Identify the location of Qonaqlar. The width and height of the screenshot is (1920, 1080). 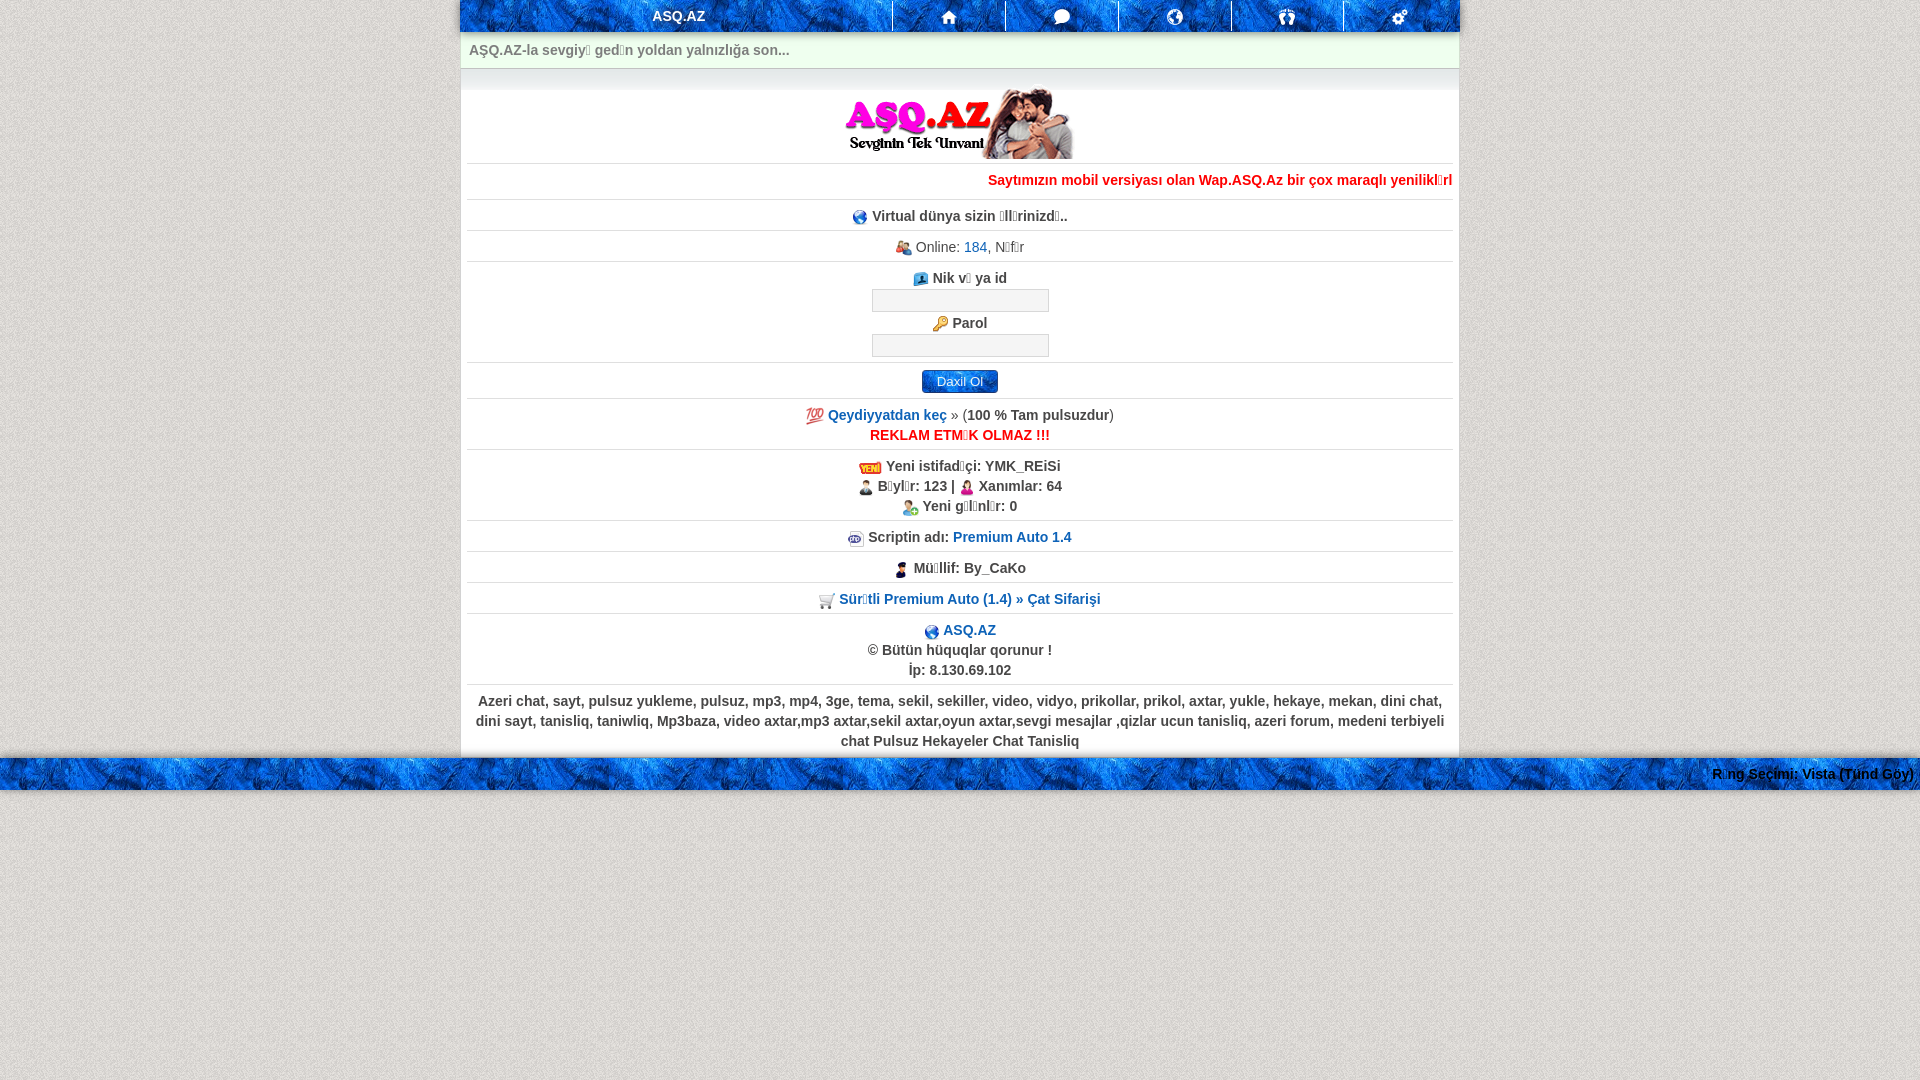
(1287, 17).